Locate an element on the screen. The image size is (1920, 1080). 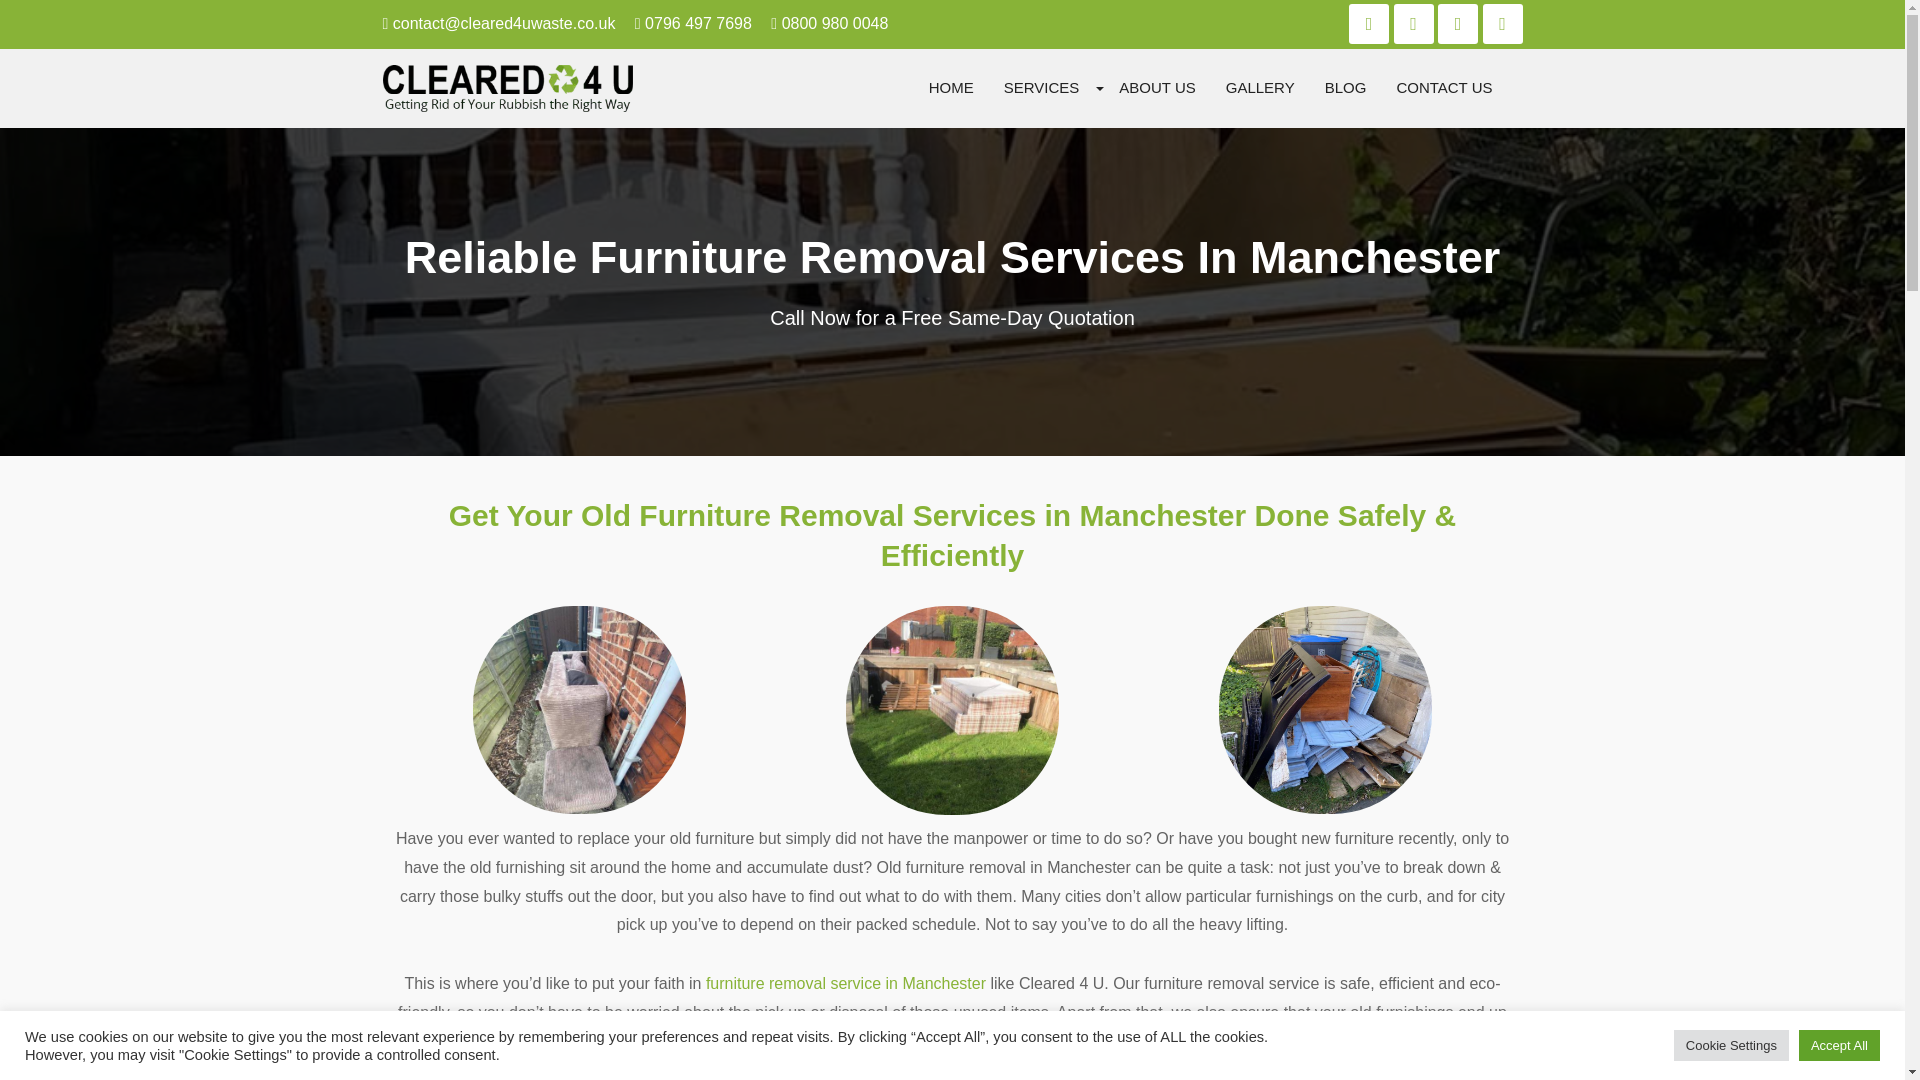
BLOG is located at coordinates (1346, 88).